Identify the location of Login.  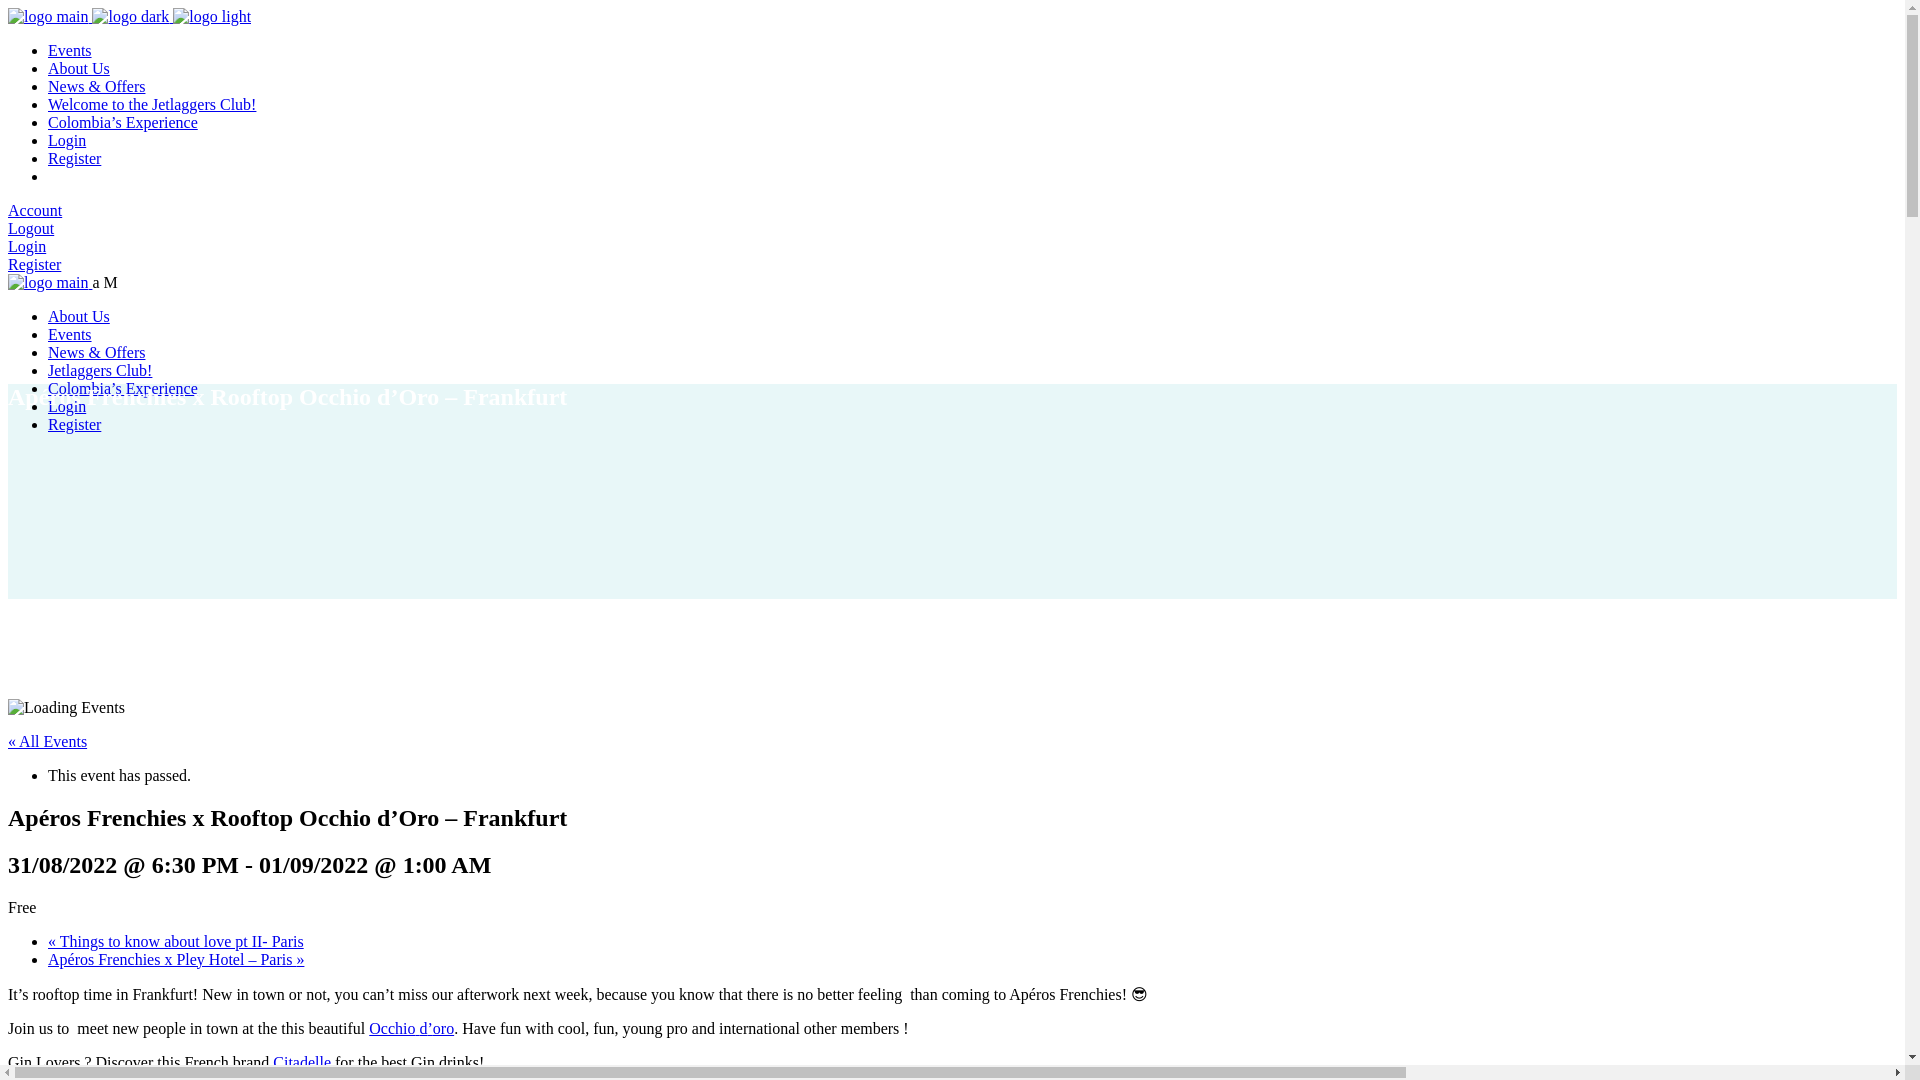
(26, 246).